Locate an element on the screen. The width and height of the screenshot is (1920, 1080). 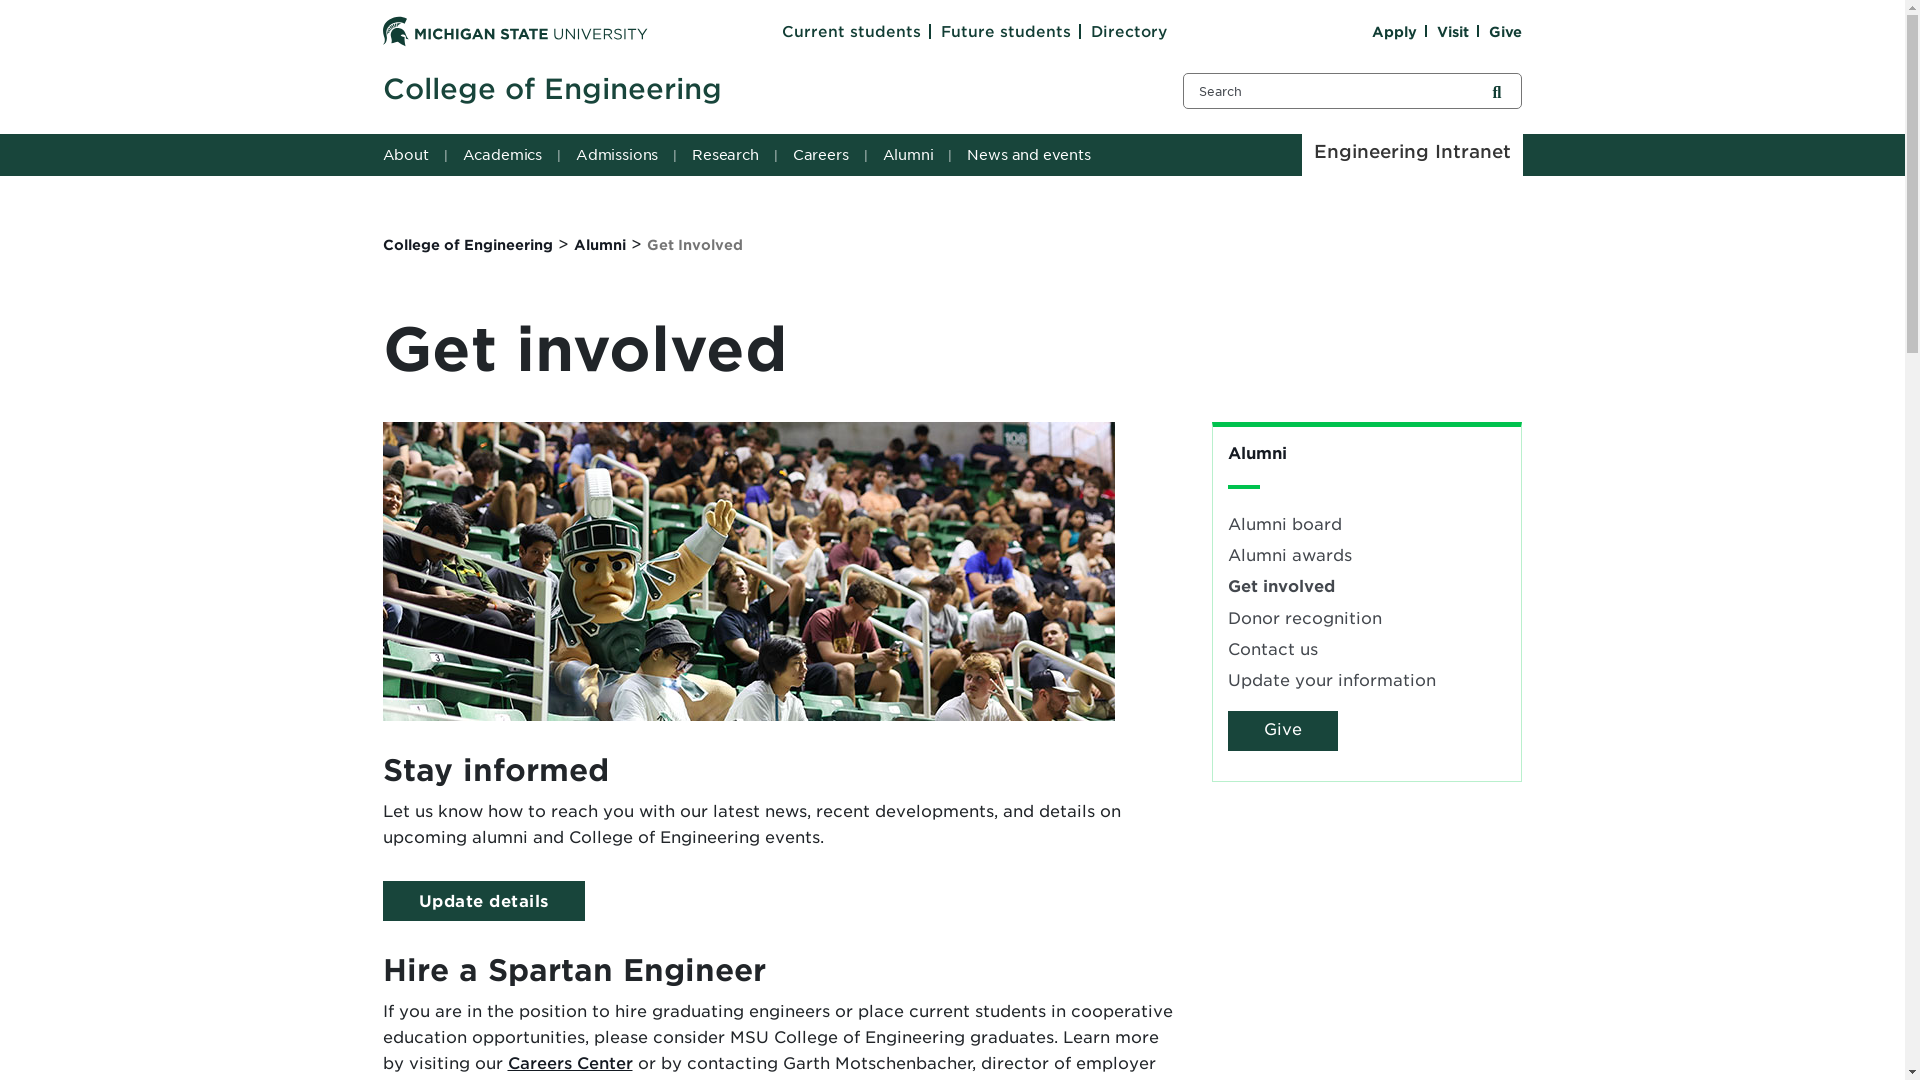
Academics is located at coordinates (505, 154).